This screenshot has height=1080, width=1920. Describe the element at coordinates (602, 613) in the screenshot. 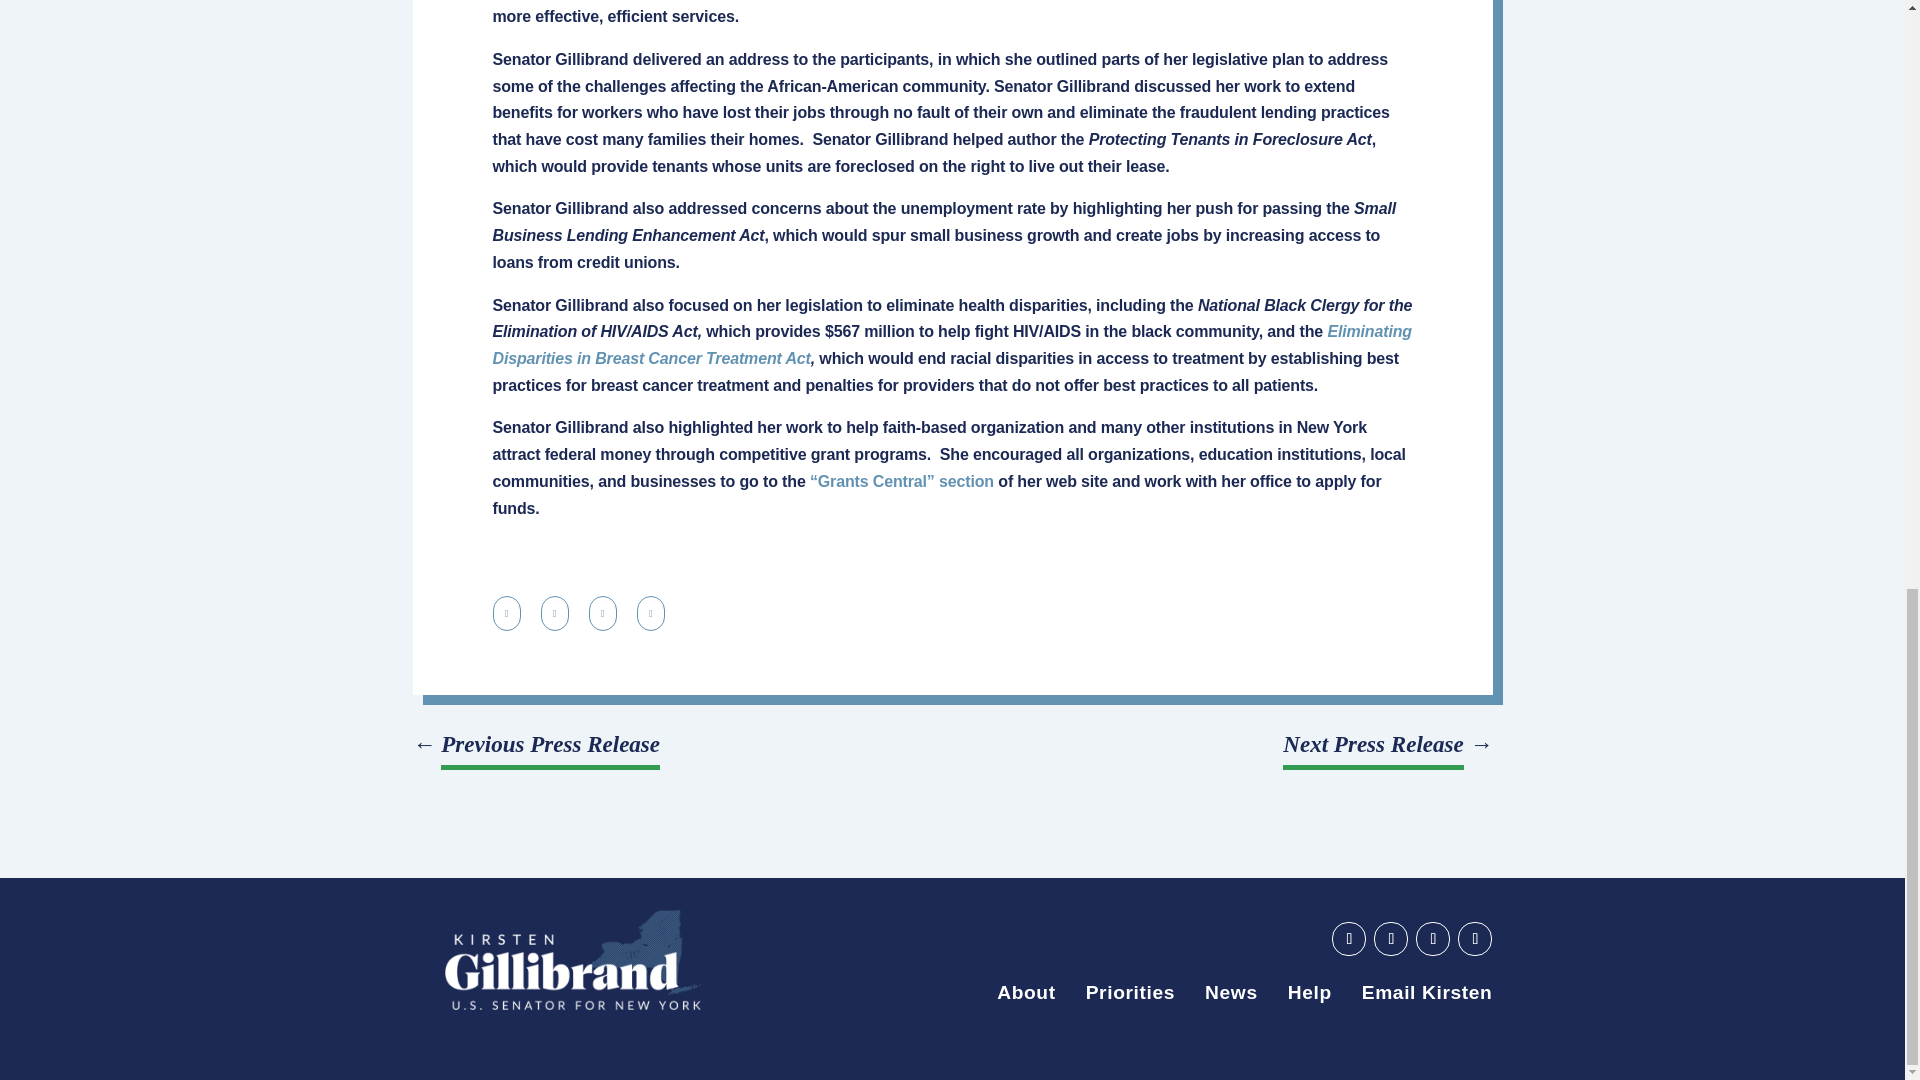

I see `Share on Facebook` at that location.